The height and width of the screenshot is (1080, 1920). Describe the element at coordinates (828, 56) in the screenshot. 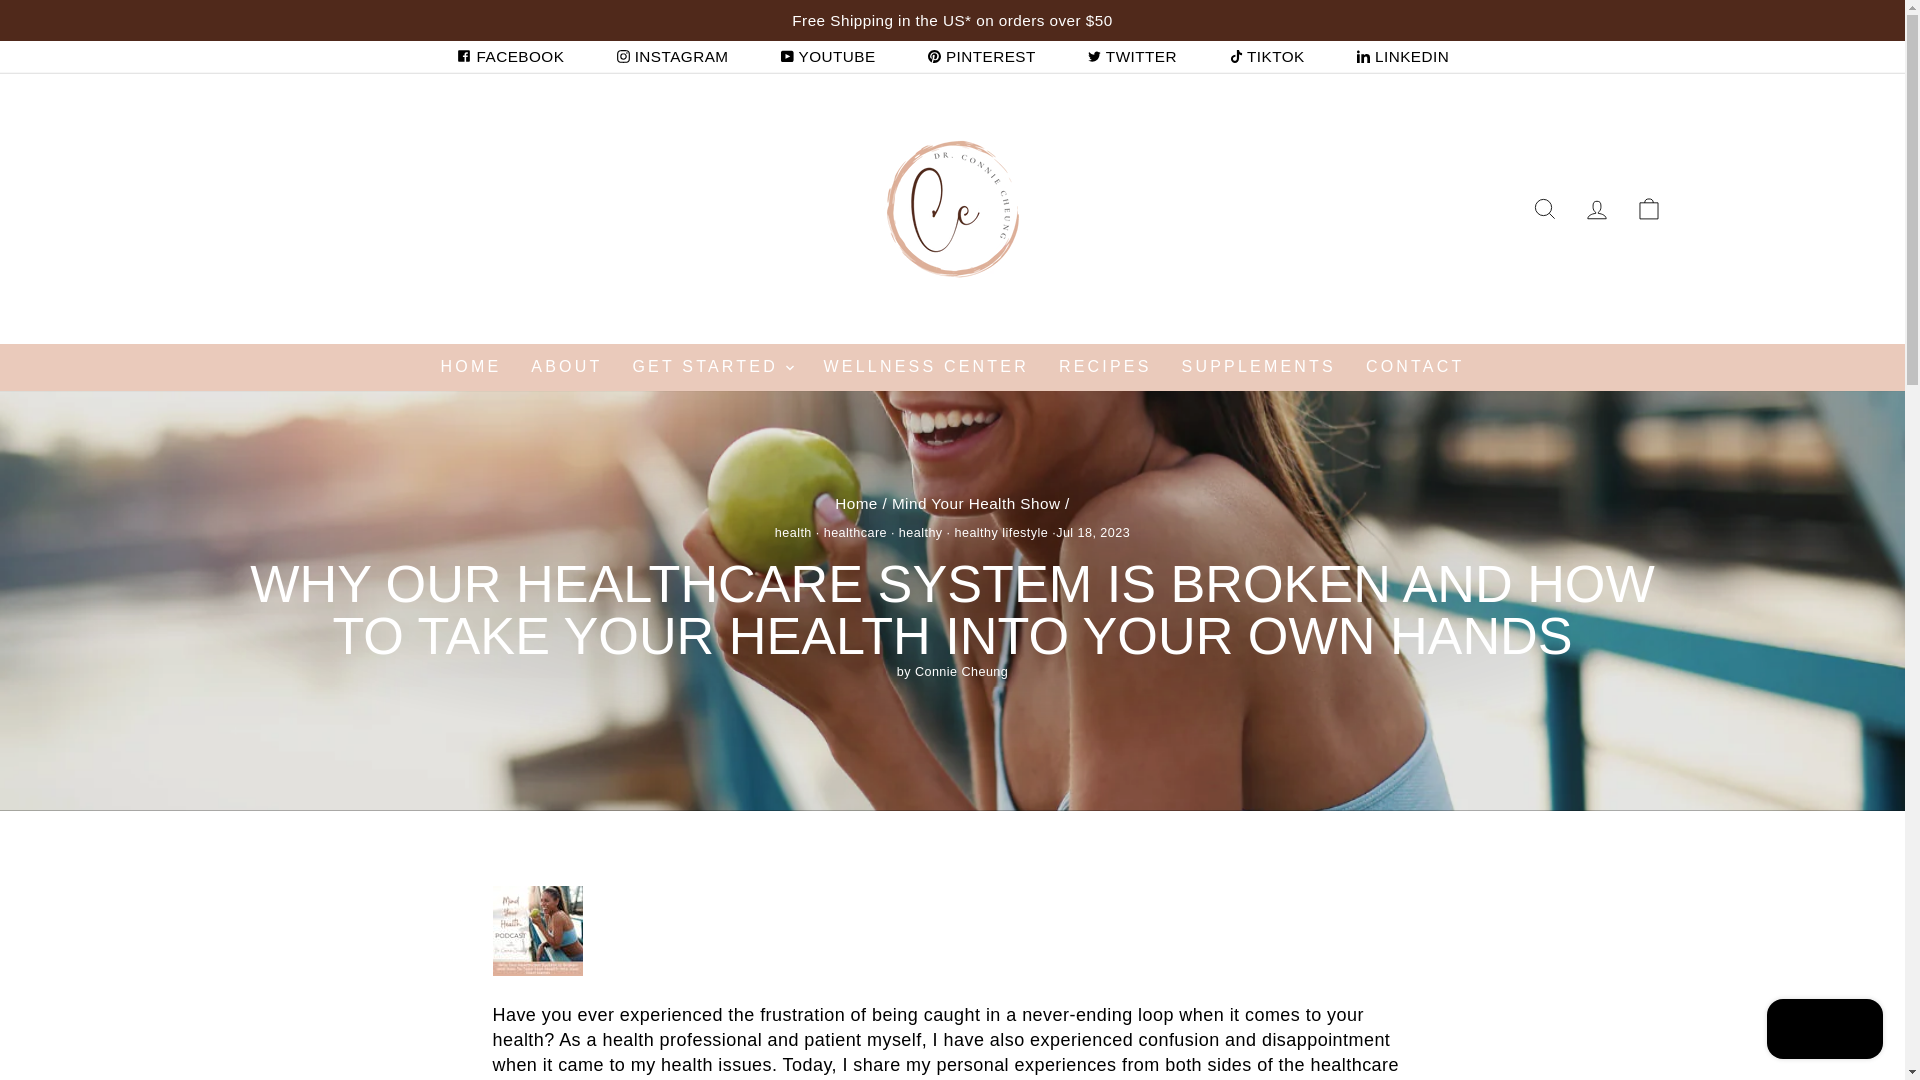

I see `YOUTUBE` at that location.